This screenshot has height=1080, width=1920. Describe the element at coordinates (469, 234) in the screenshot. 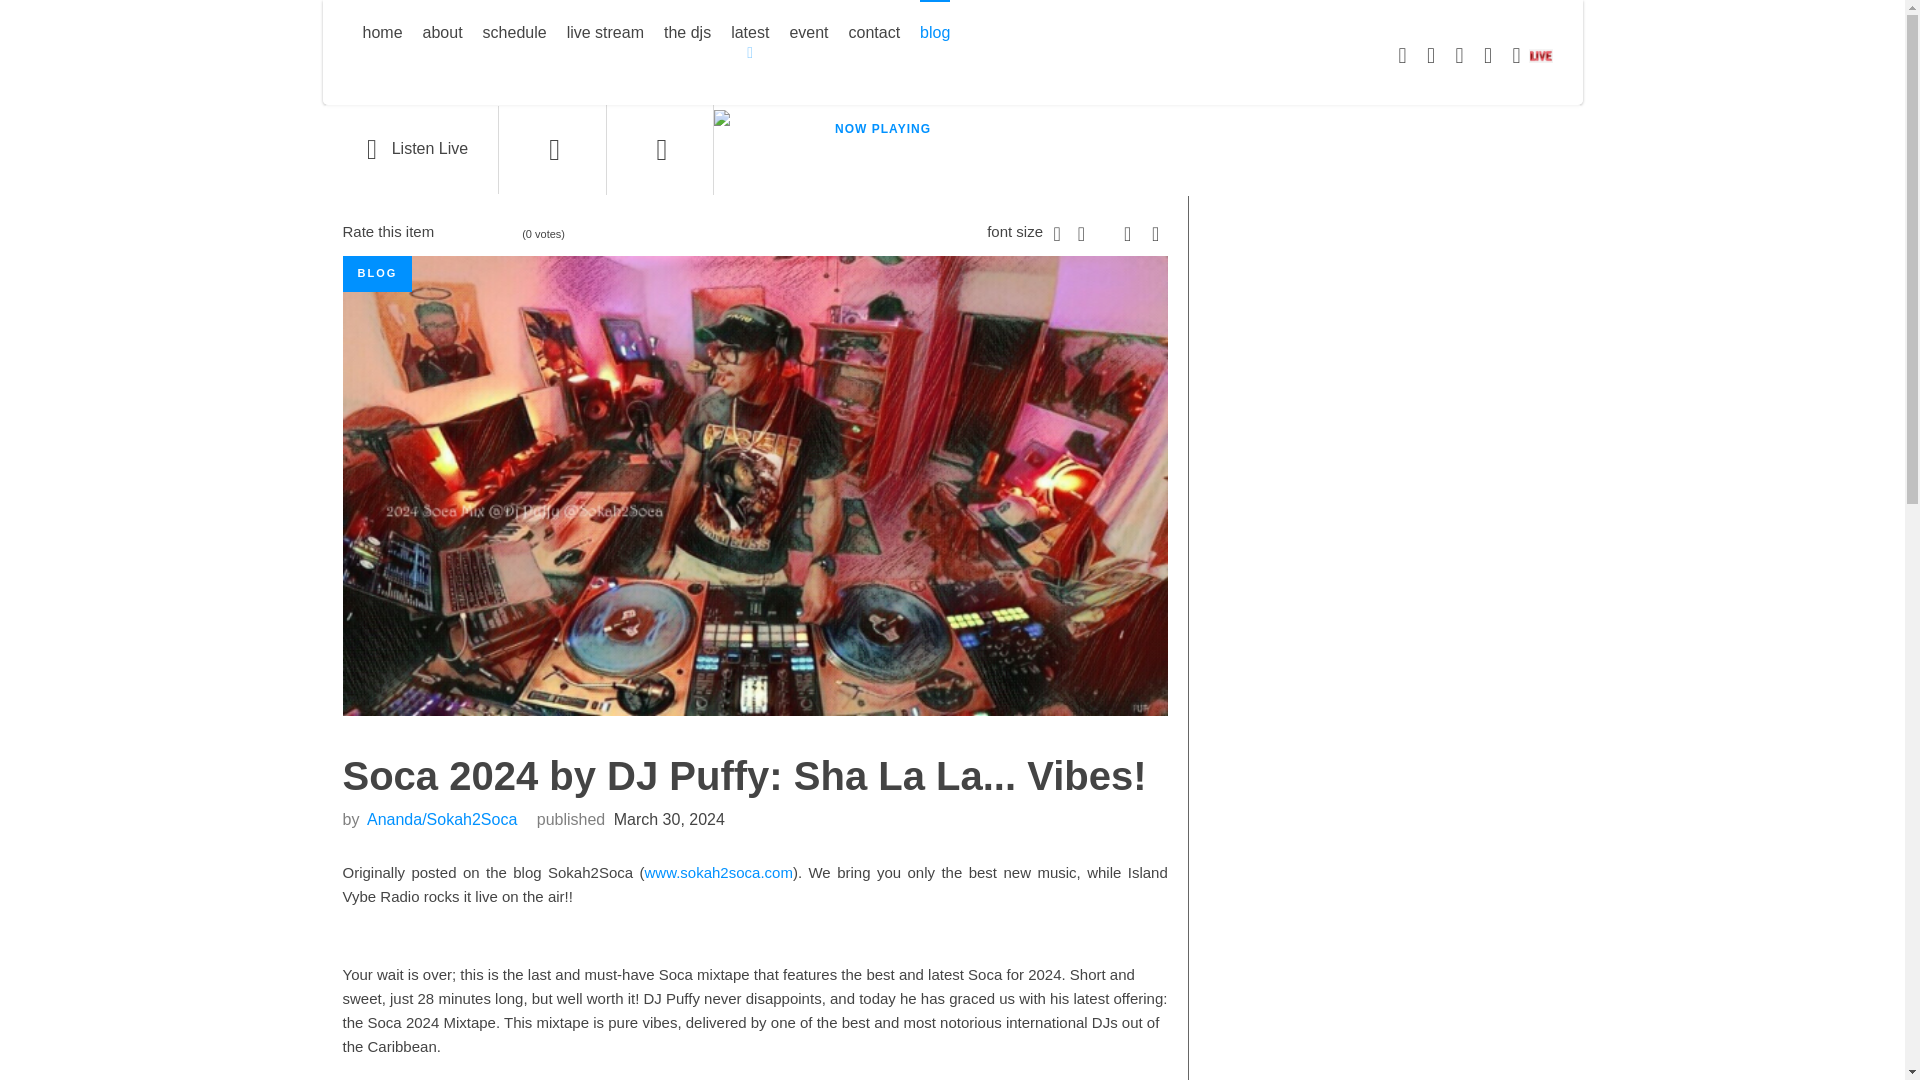

I see `4 stars out of 5` at that location.